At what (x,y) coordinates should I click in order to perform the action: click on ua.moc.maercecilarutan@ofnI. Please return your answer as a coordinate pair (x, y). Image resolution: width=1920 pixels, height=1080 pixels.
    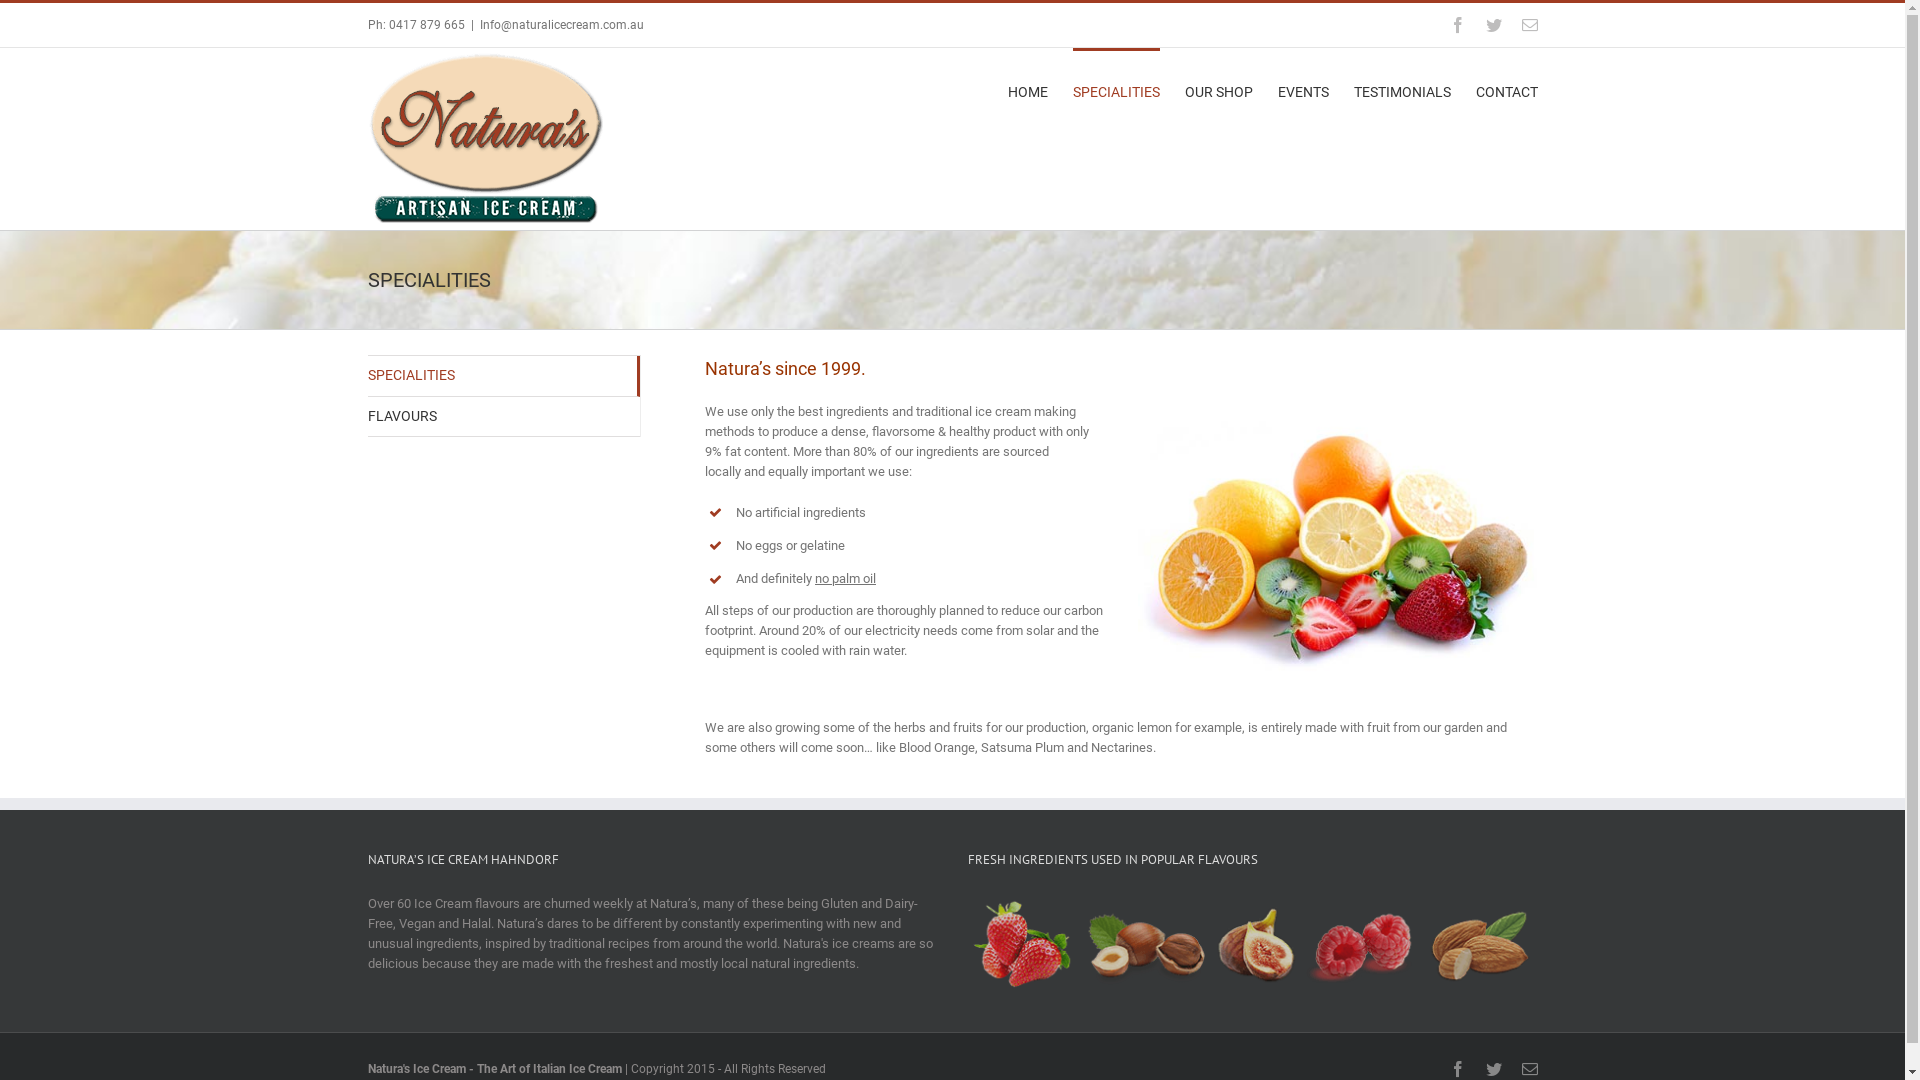
    Looking at the image, I should click on (562, 25).